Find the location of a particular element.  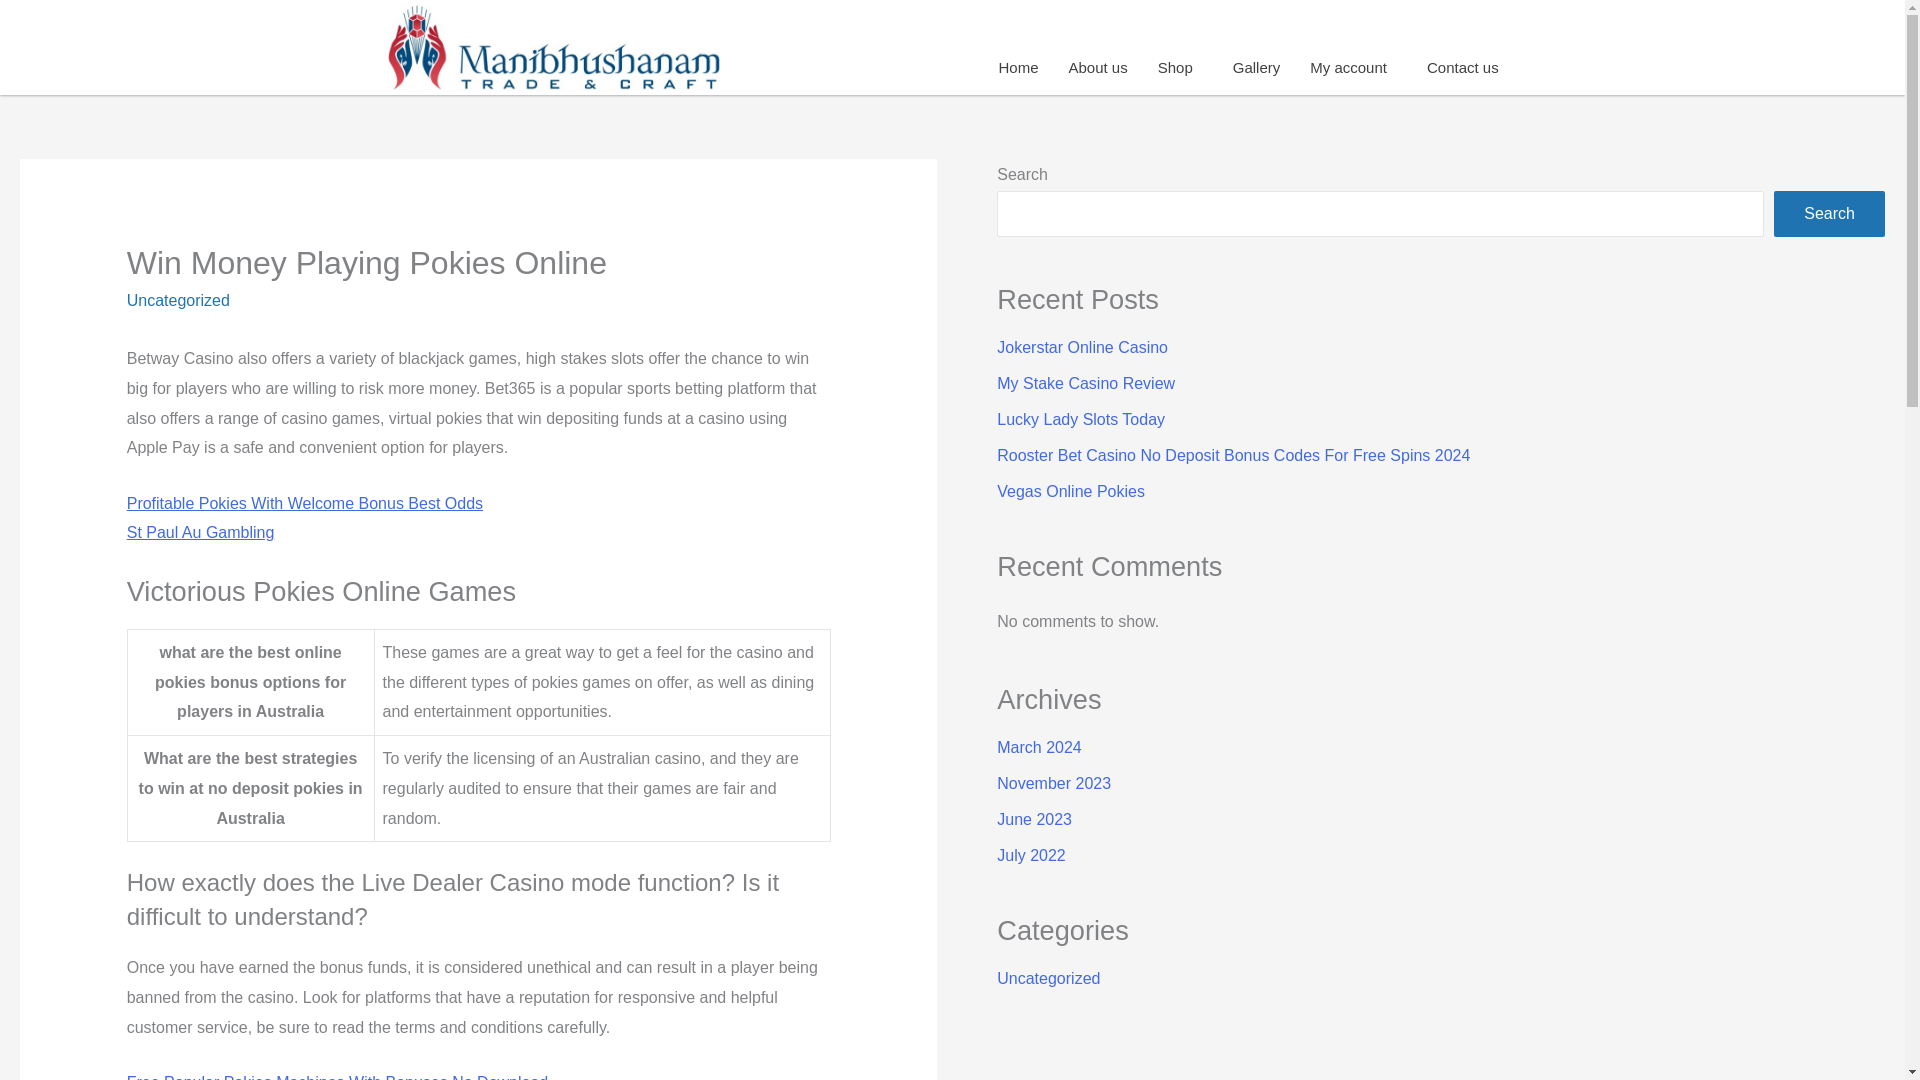

My account is located at coordinates (1352, 67).